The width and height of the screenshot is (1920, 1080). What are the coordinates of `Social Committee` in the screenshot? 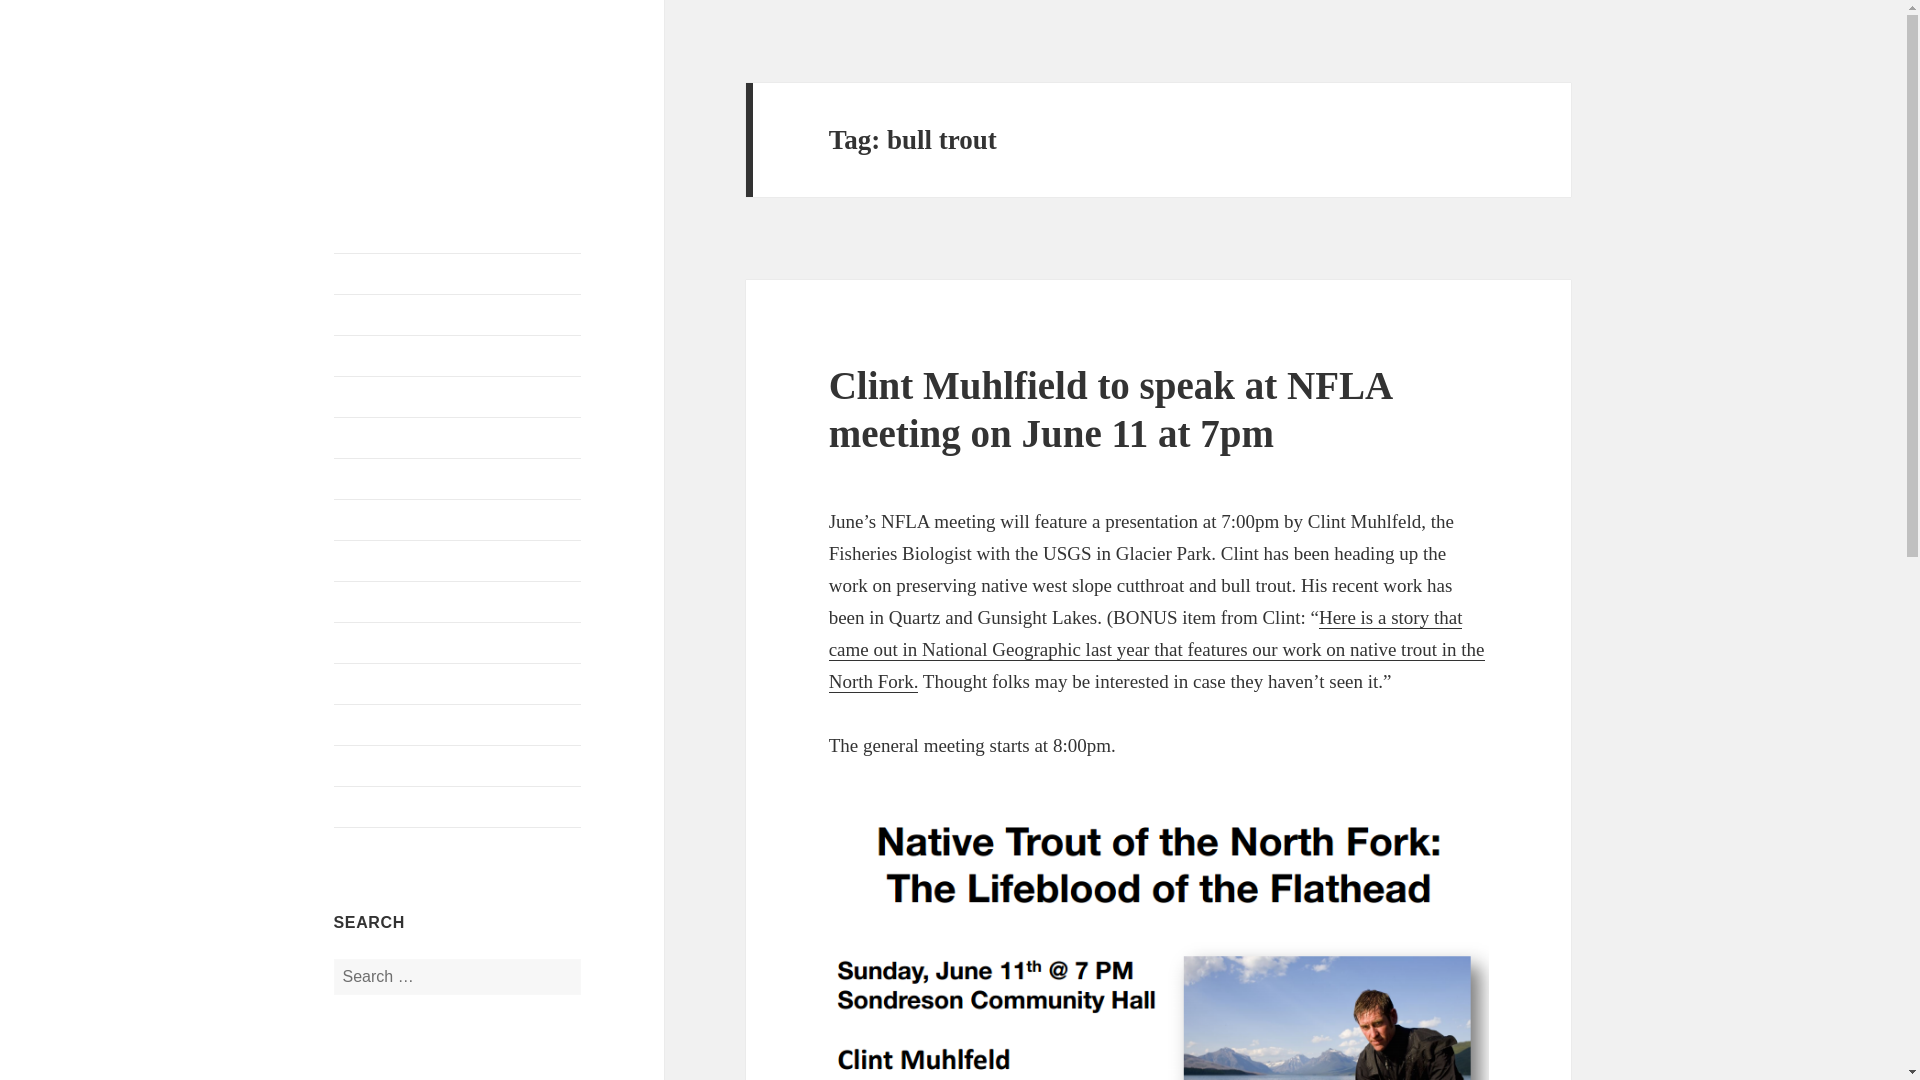 It's located at (458, 602).